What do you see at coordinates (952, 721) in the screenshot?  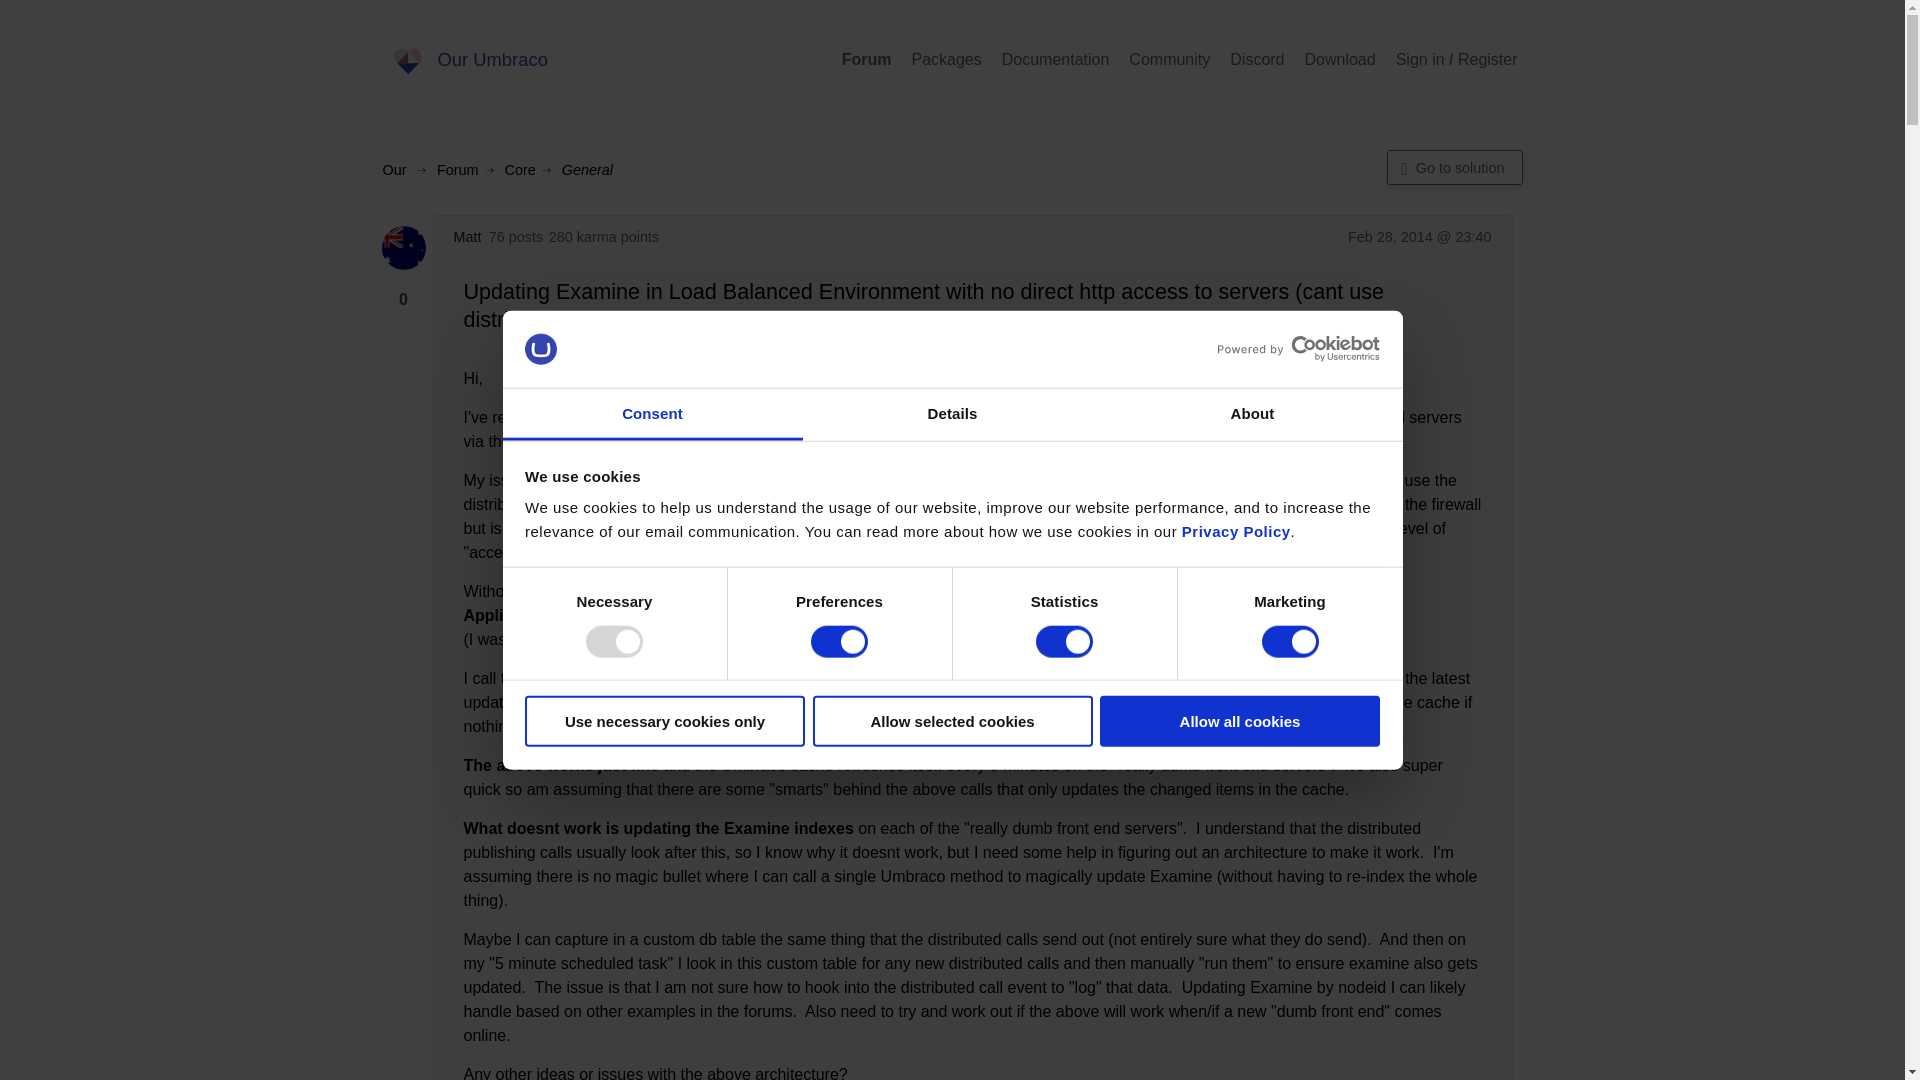 I see `Allow selected cookies` at bounding box center [952, 721].